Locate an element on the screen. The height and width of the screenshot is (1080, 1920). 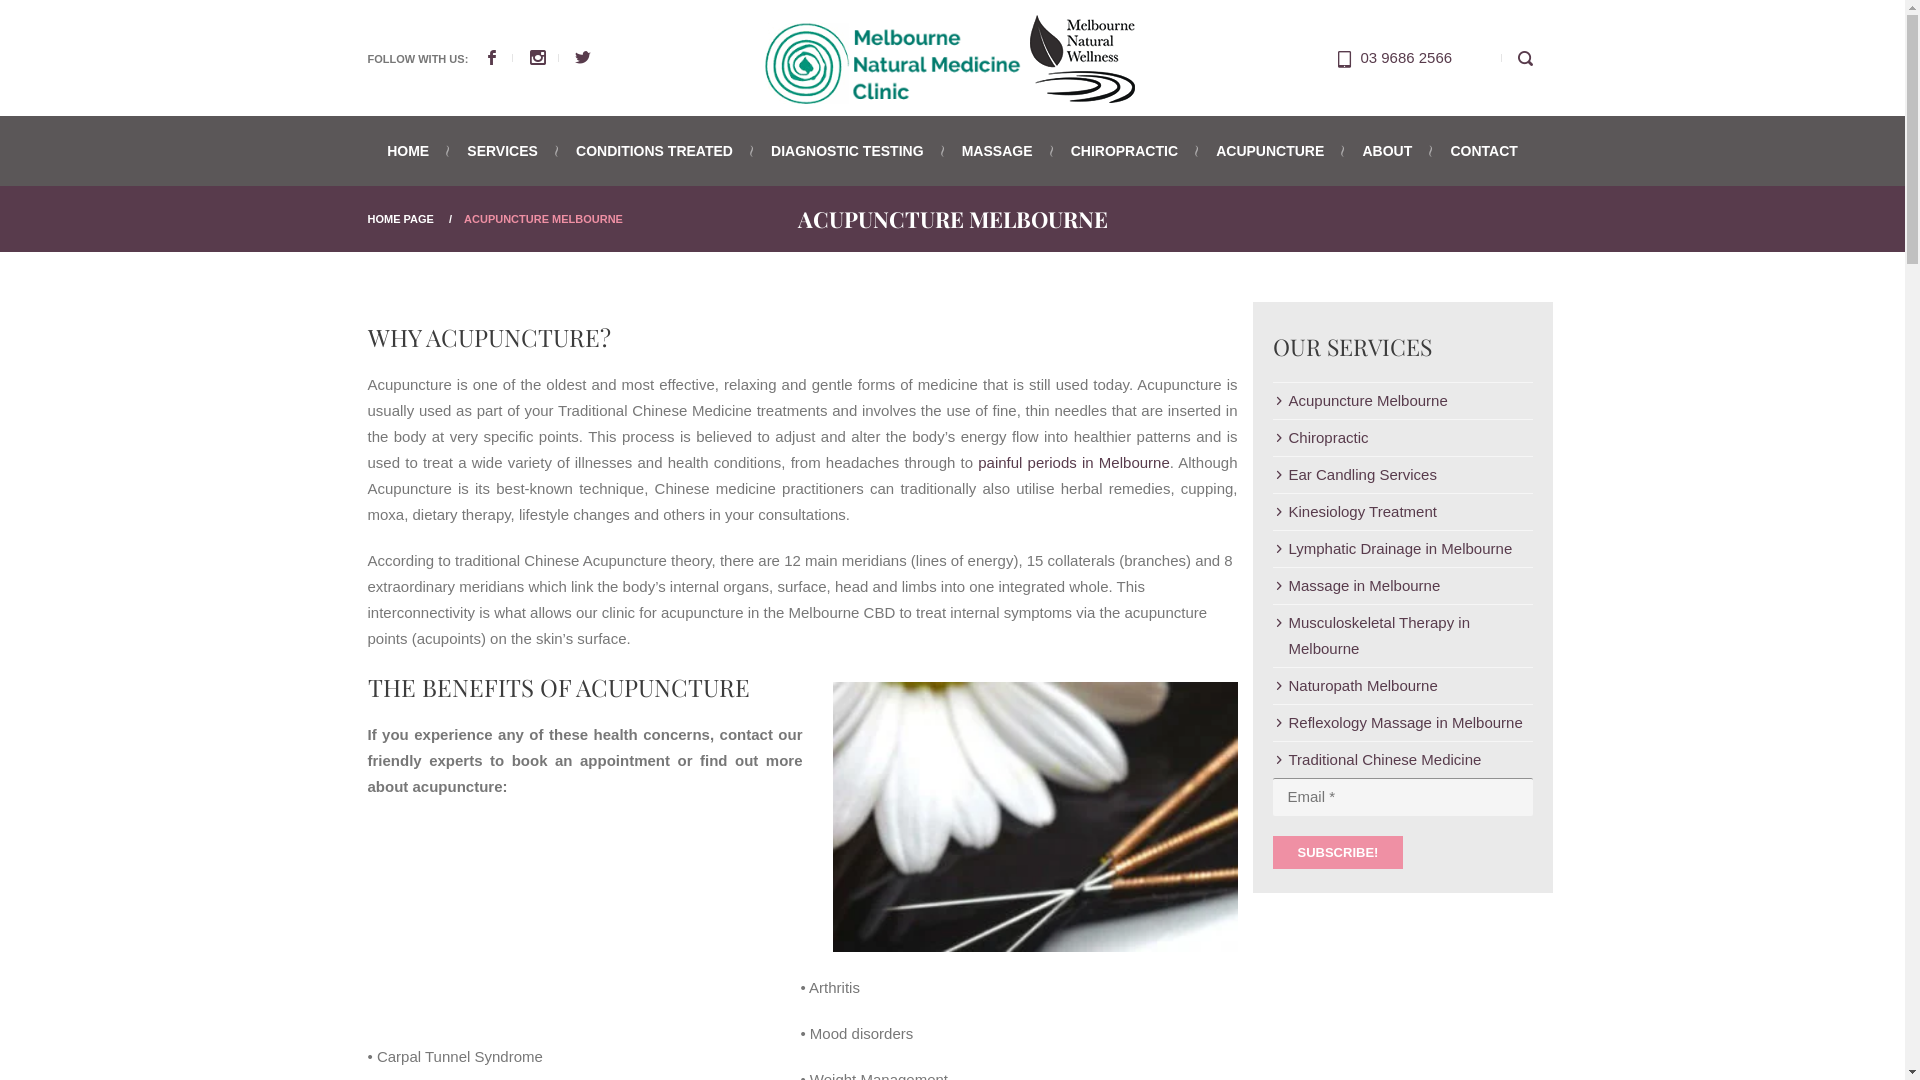
Lymphatic Drainage in Melbourne is located at coordinates (1392, 549).